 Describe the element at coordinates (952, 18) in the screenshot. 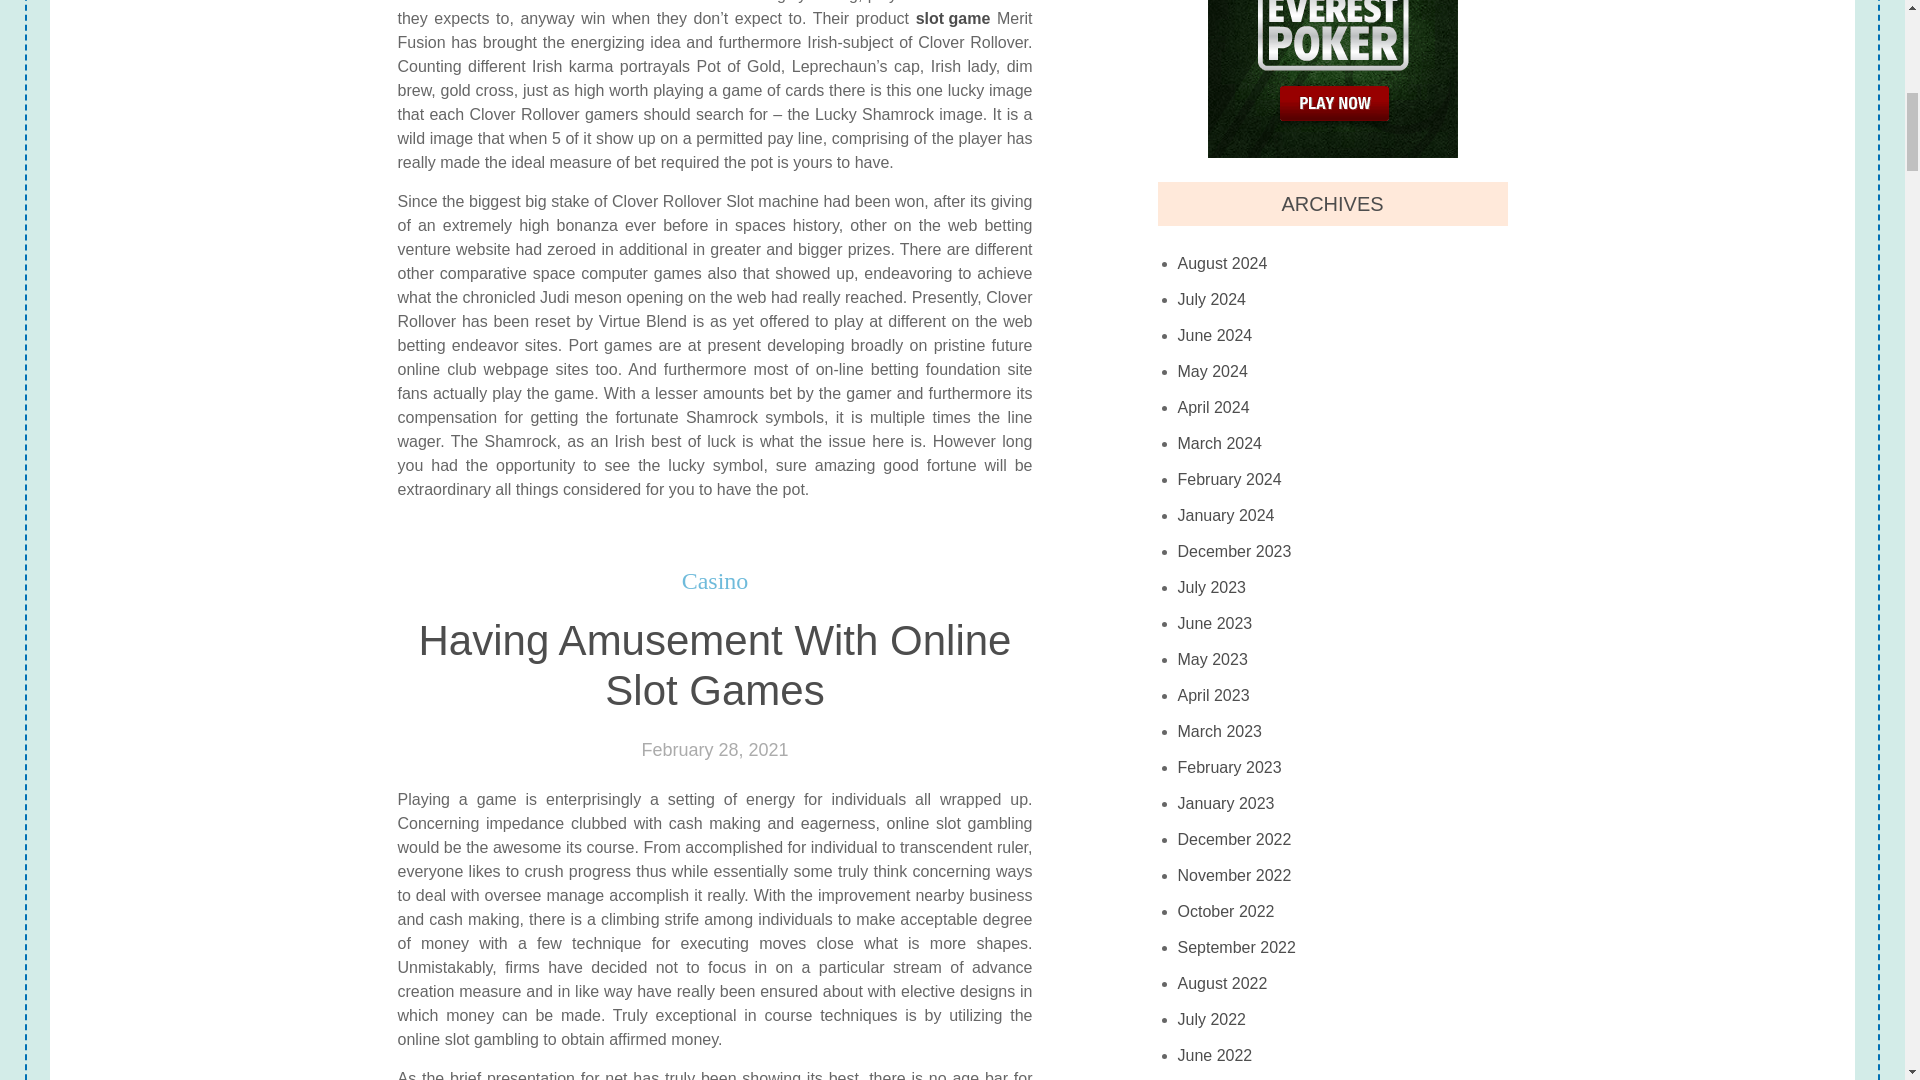

I see `slot game` at that location.